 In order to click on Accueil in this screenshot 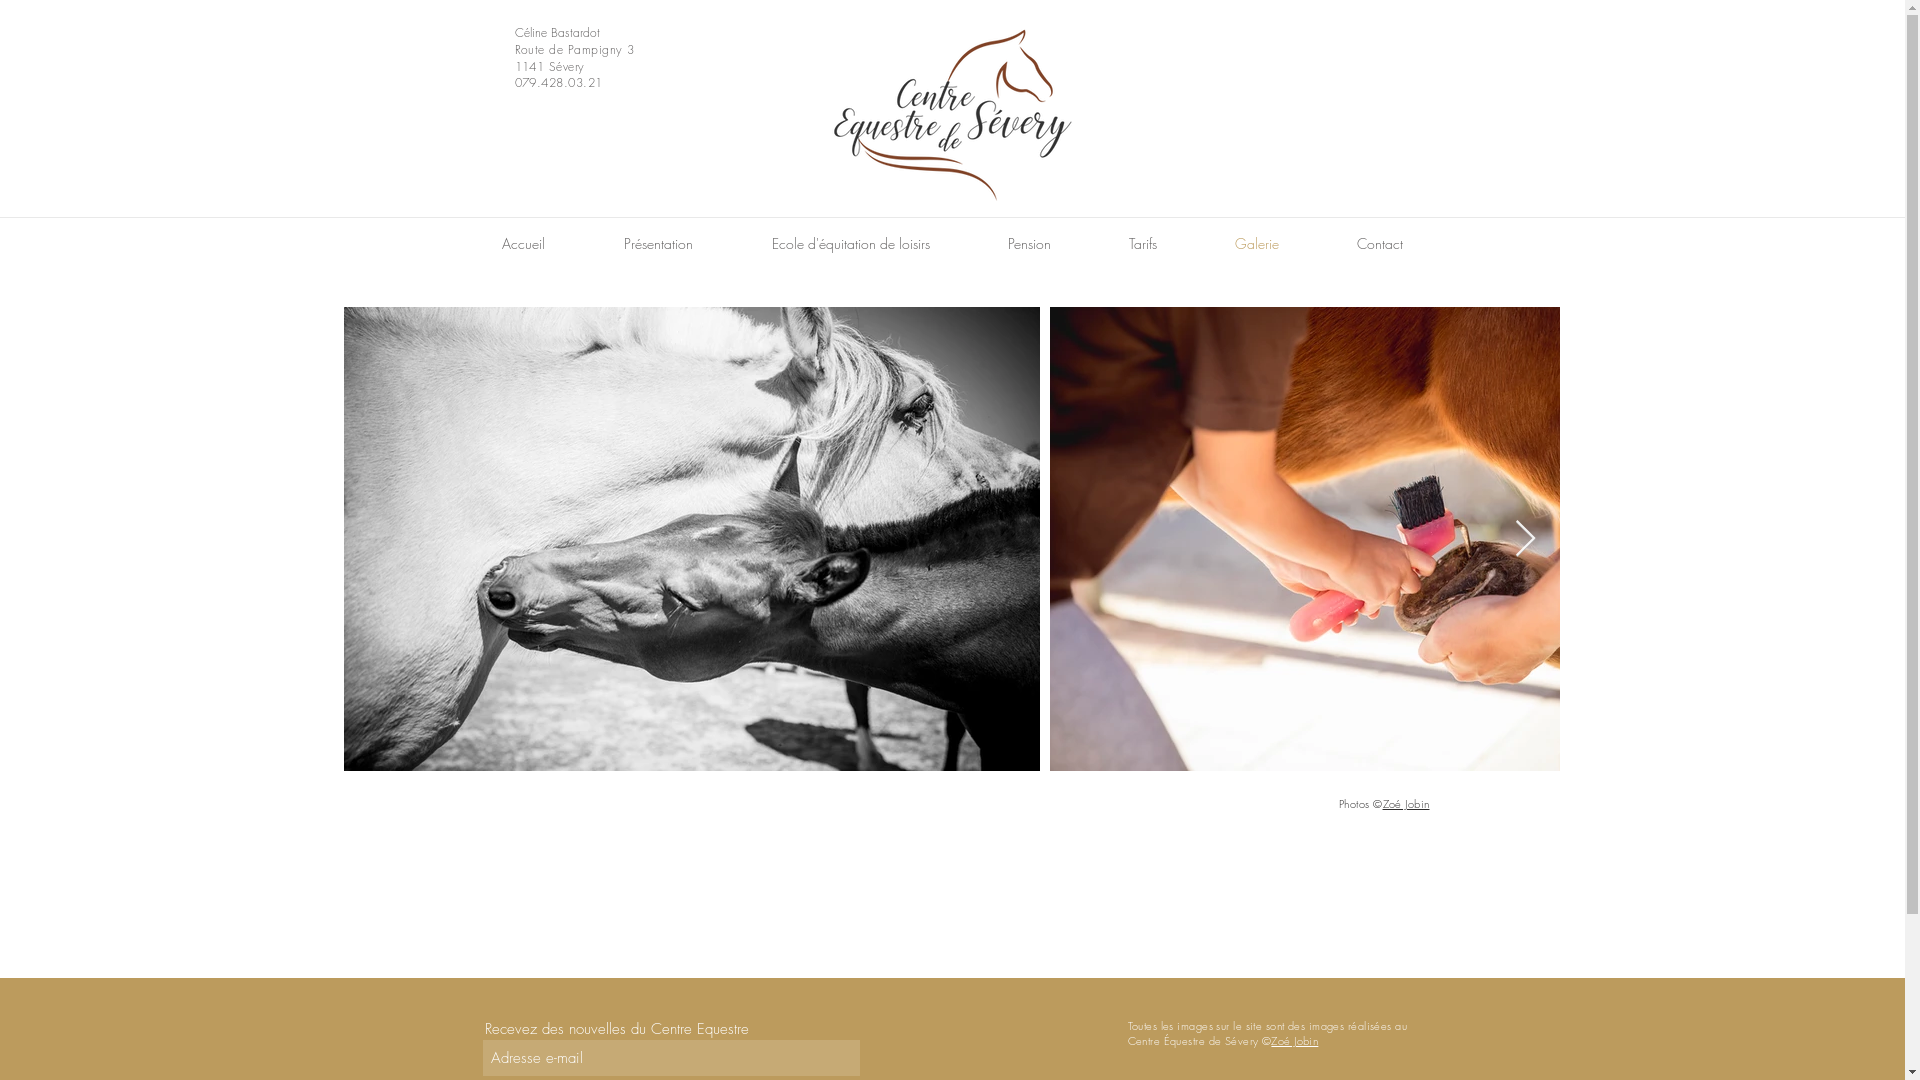, I will do `click(523, 244)`.